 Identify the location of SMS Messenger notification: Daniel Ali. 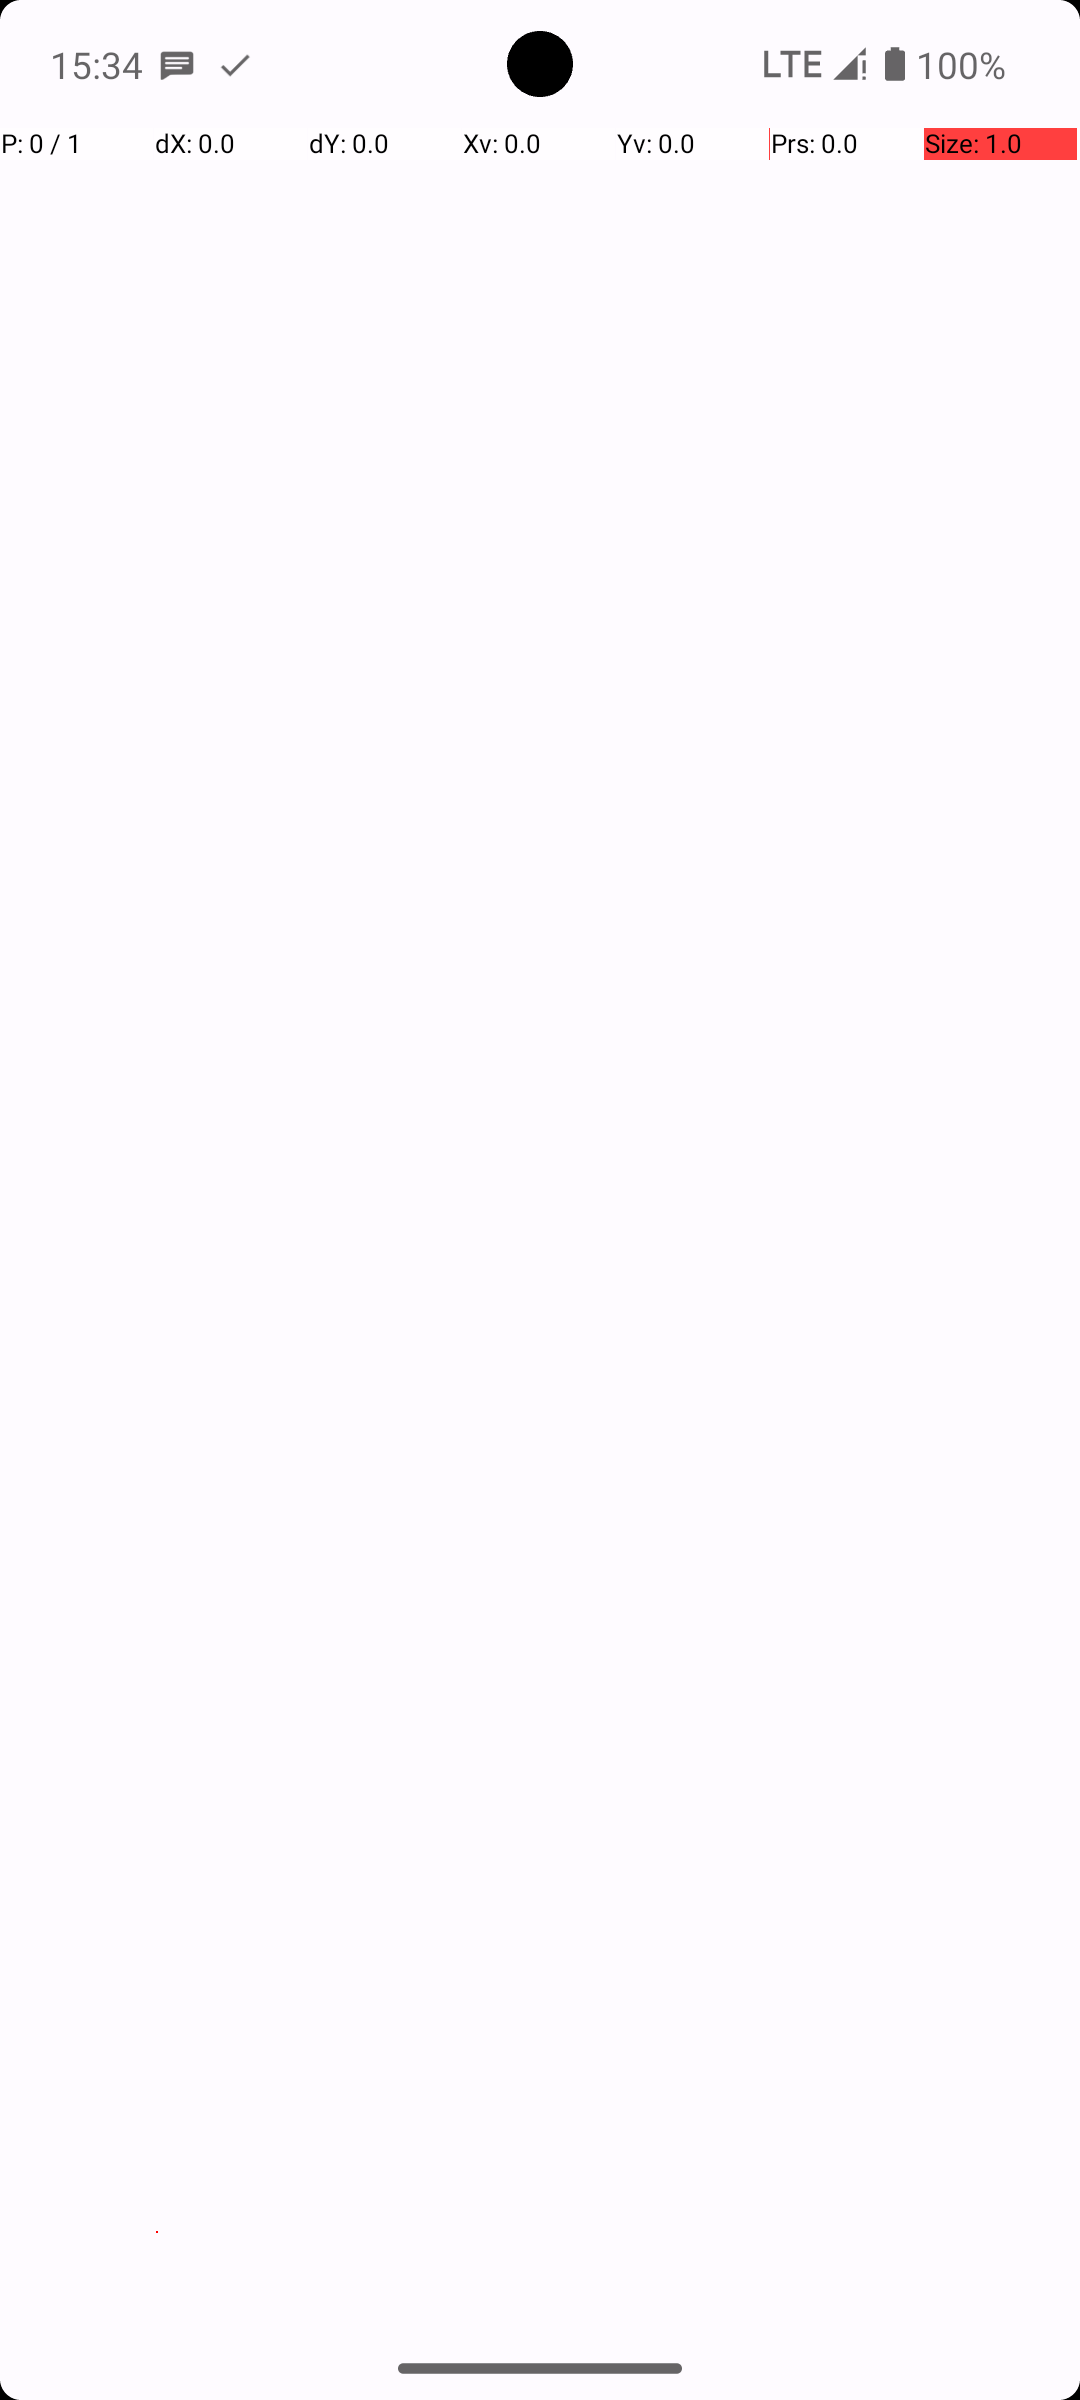
(177, 64).